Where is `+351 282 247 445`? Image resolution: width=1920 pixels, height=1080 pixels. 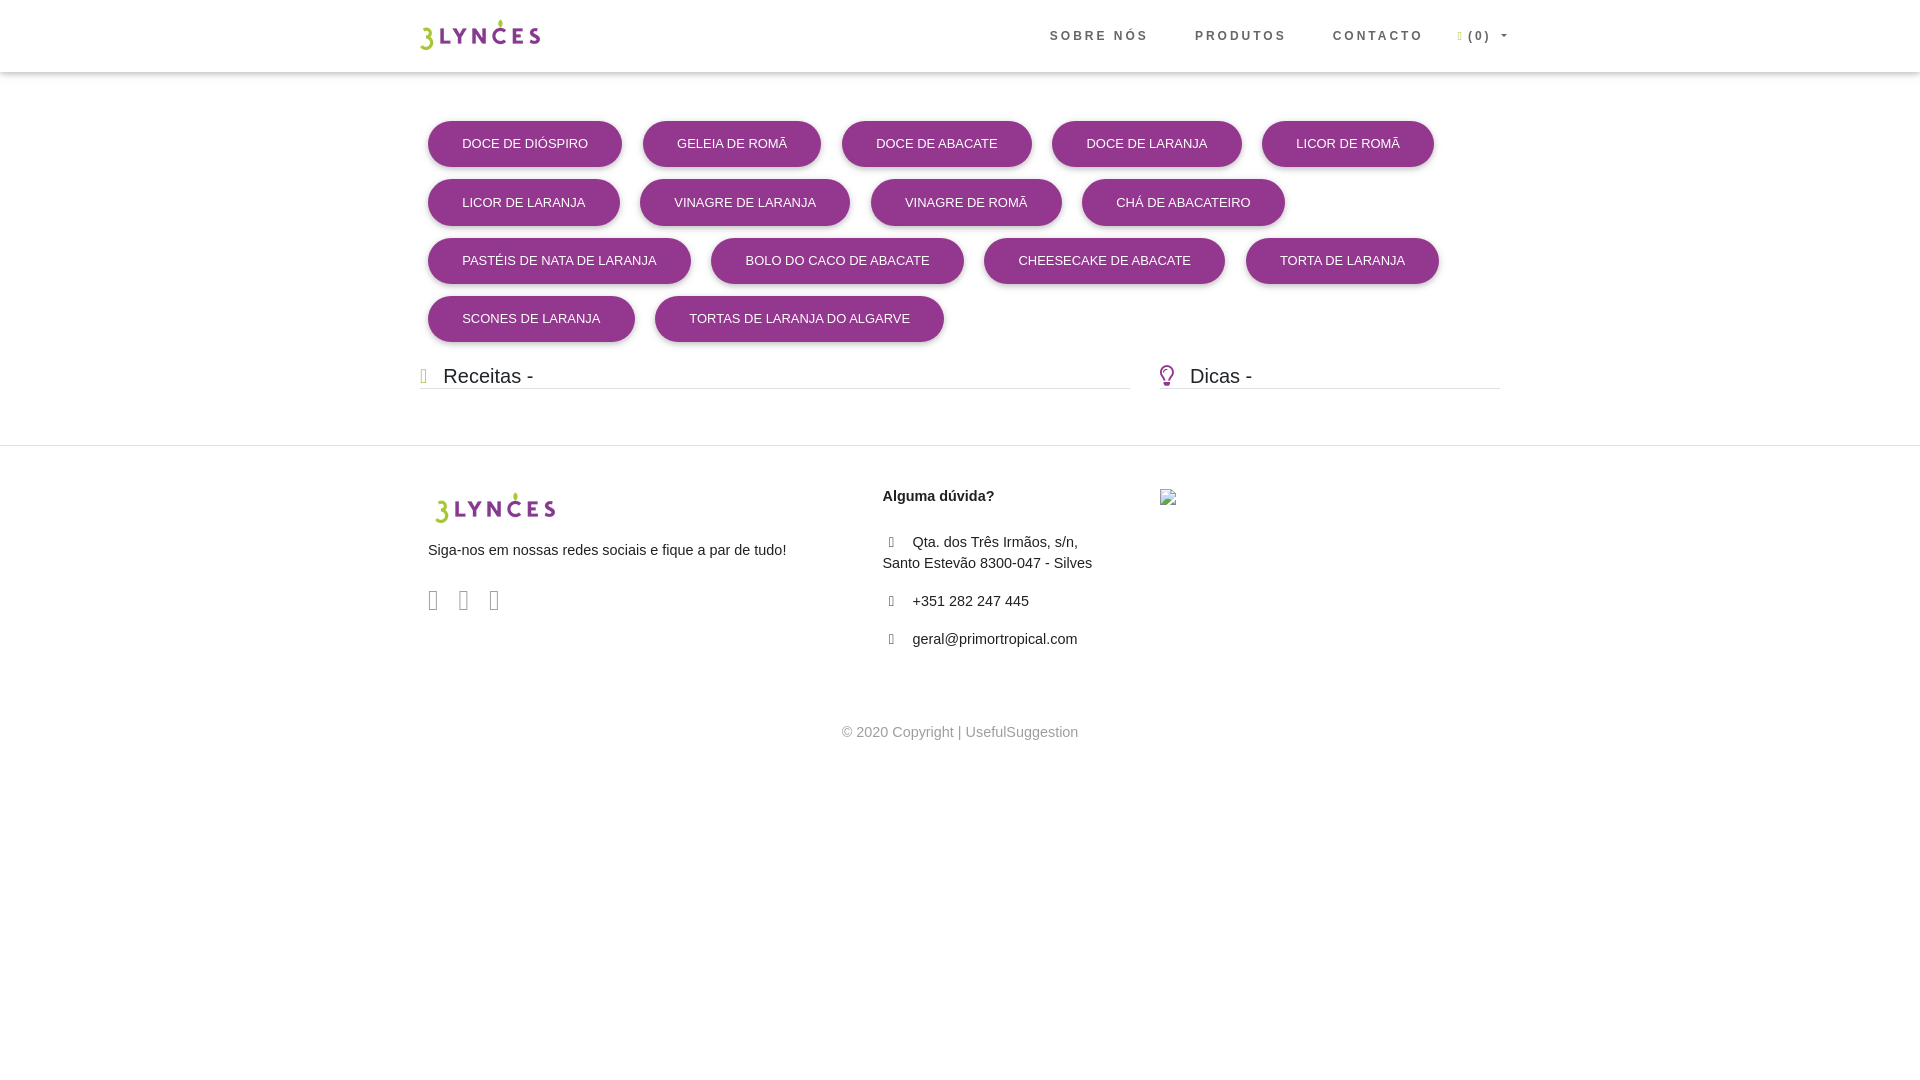
+351 282 247 445 is located at coordinates (970, 601).